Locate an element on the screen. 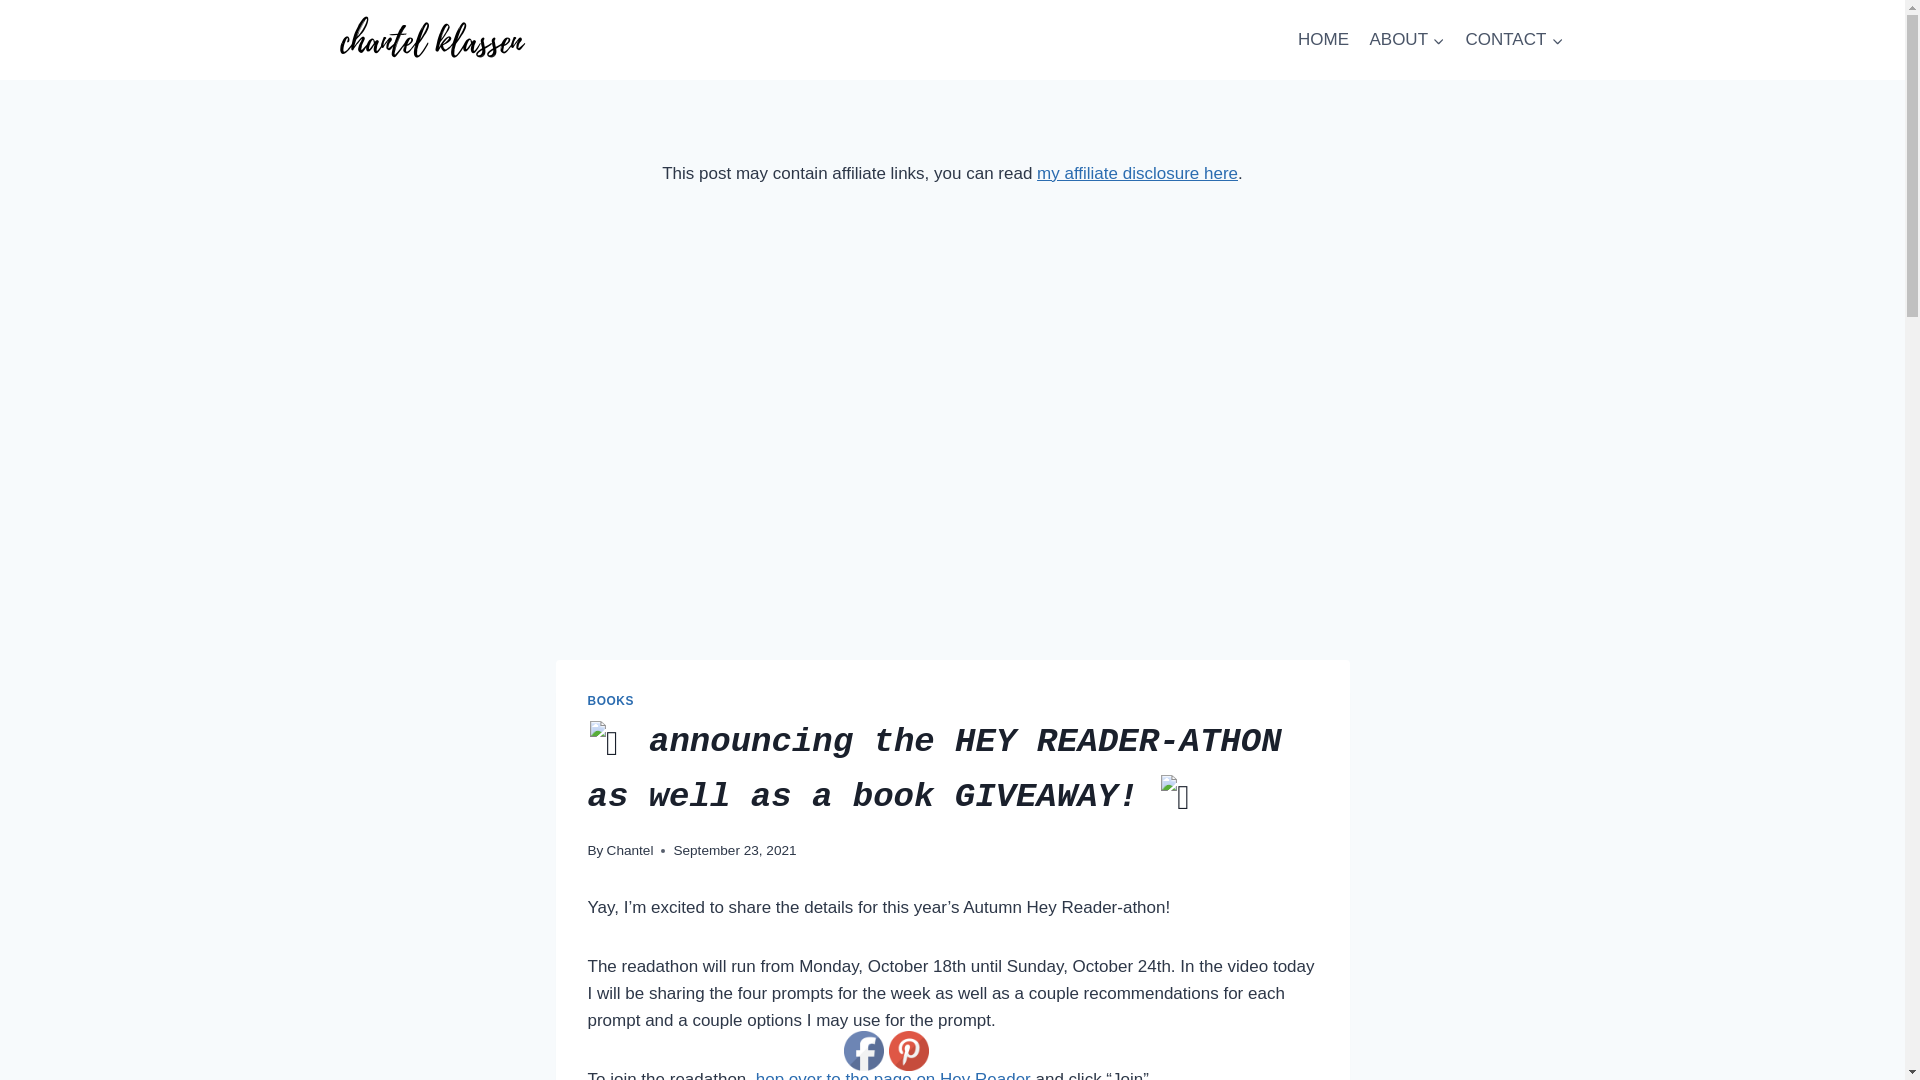 Image resolution: width=1920 pixels, height=1080 pixels. hop over to the page on Hey Reader is located at coordinates (894, 1075).